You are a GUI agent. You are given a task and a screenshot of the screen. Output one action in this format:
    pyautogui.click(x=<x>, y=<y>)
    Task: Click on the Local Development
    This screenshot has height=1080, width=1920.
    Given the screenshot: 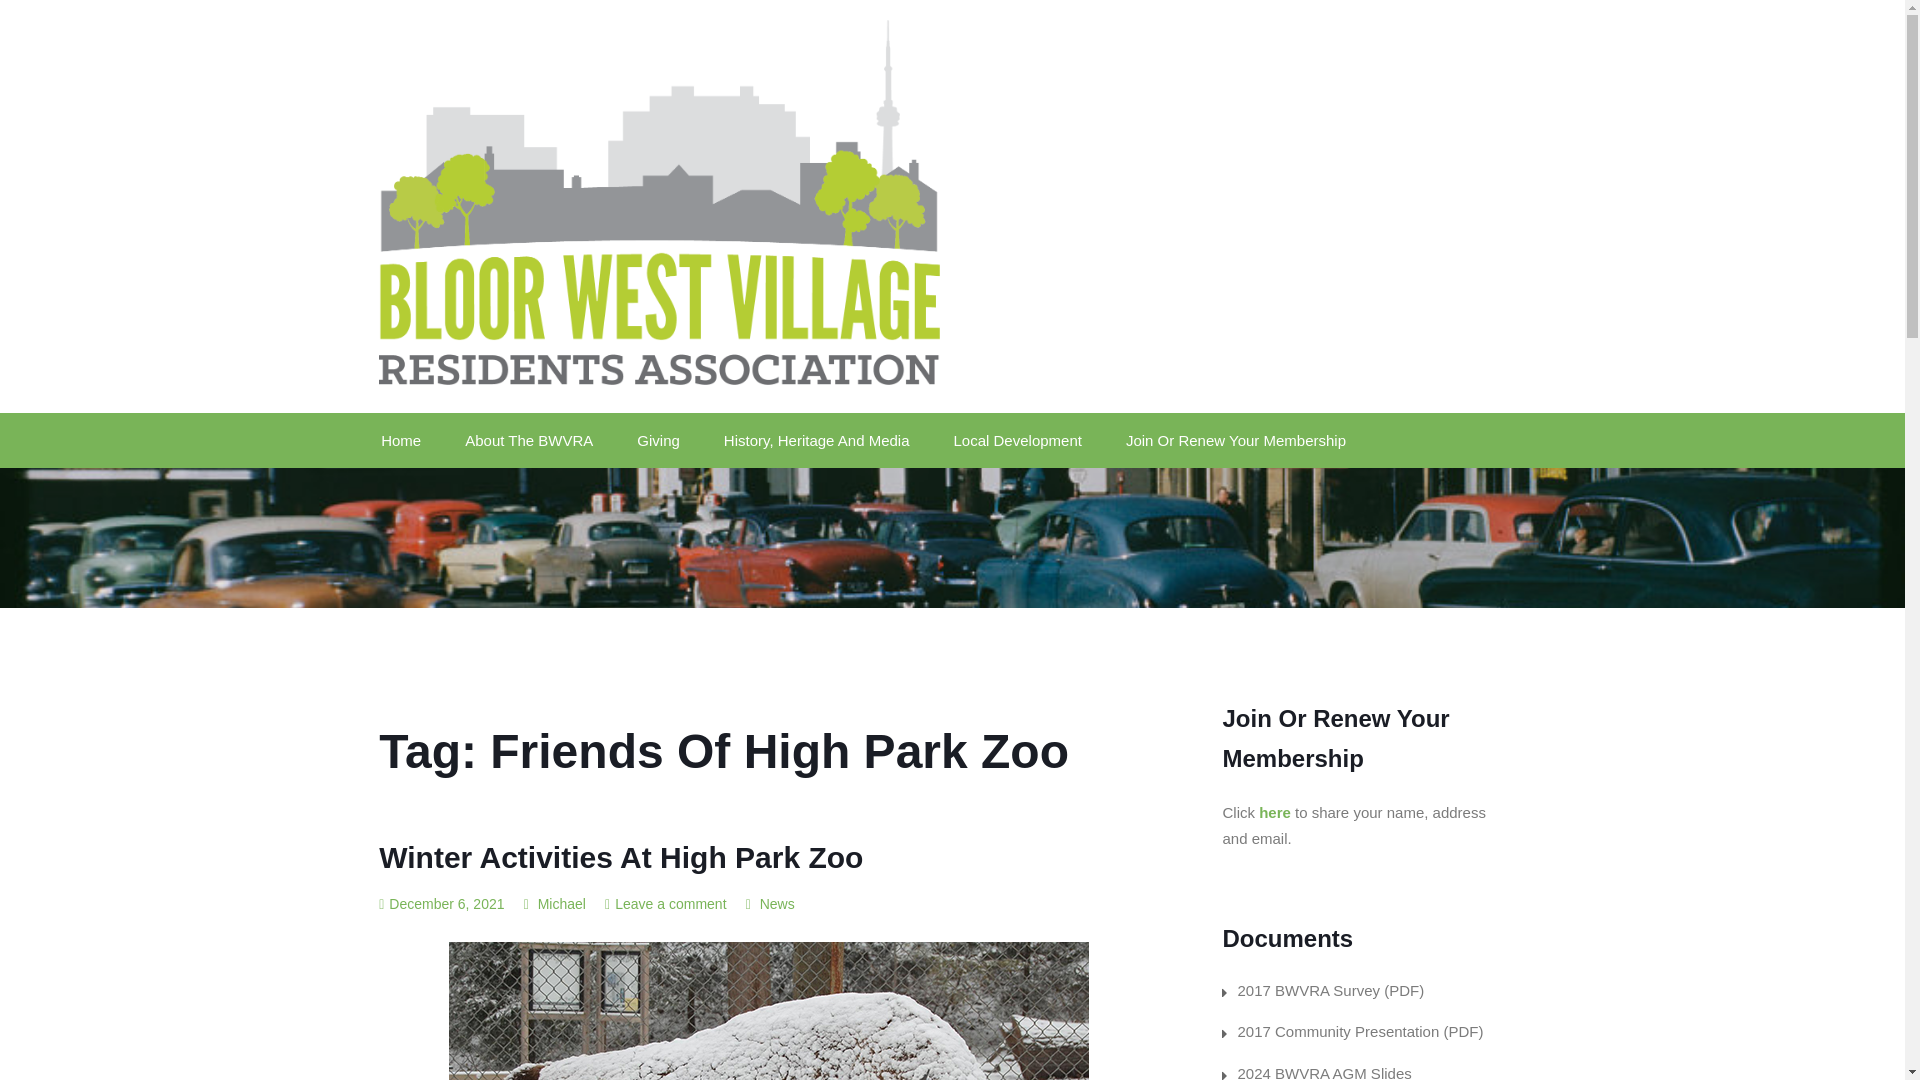 What is the action you would take?
    pyautogui.click(x=1018, y=440)
    